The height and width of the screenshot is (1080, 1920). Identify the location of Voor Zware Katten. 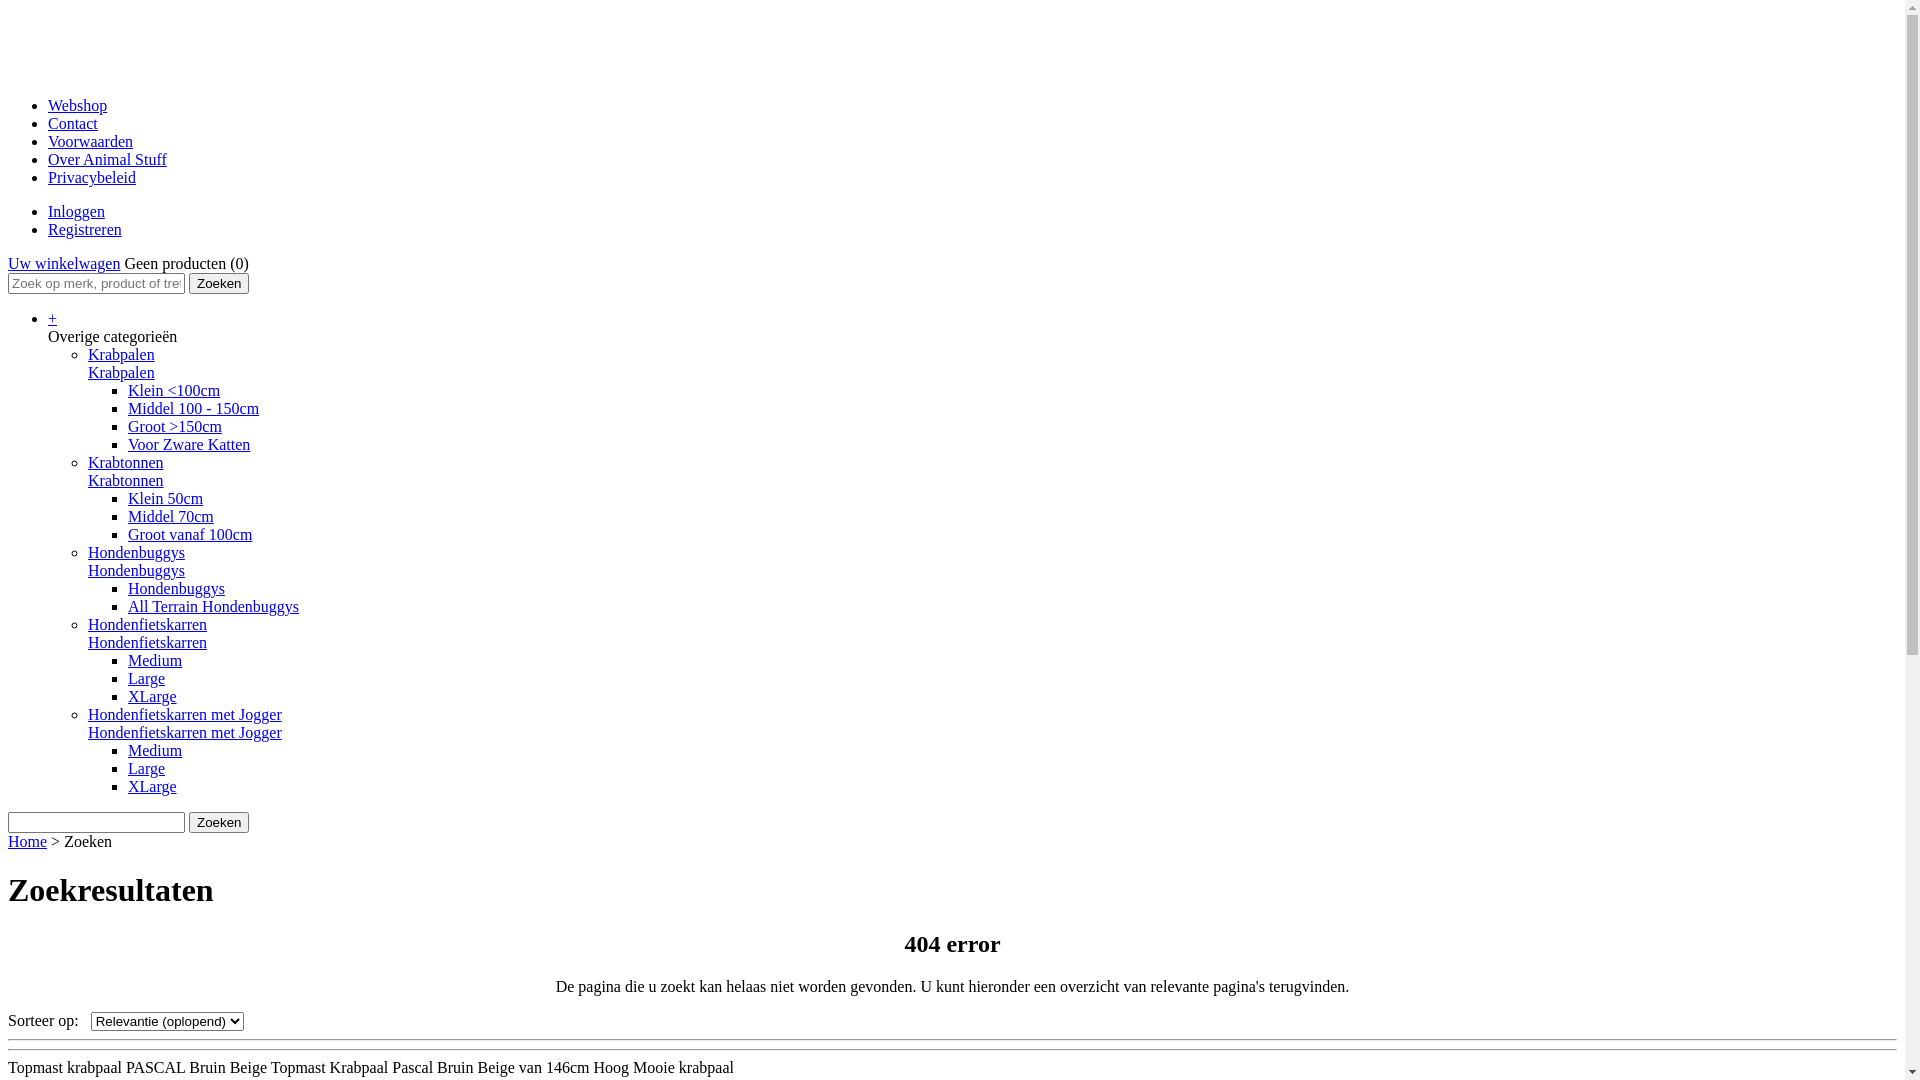
(189, 444).